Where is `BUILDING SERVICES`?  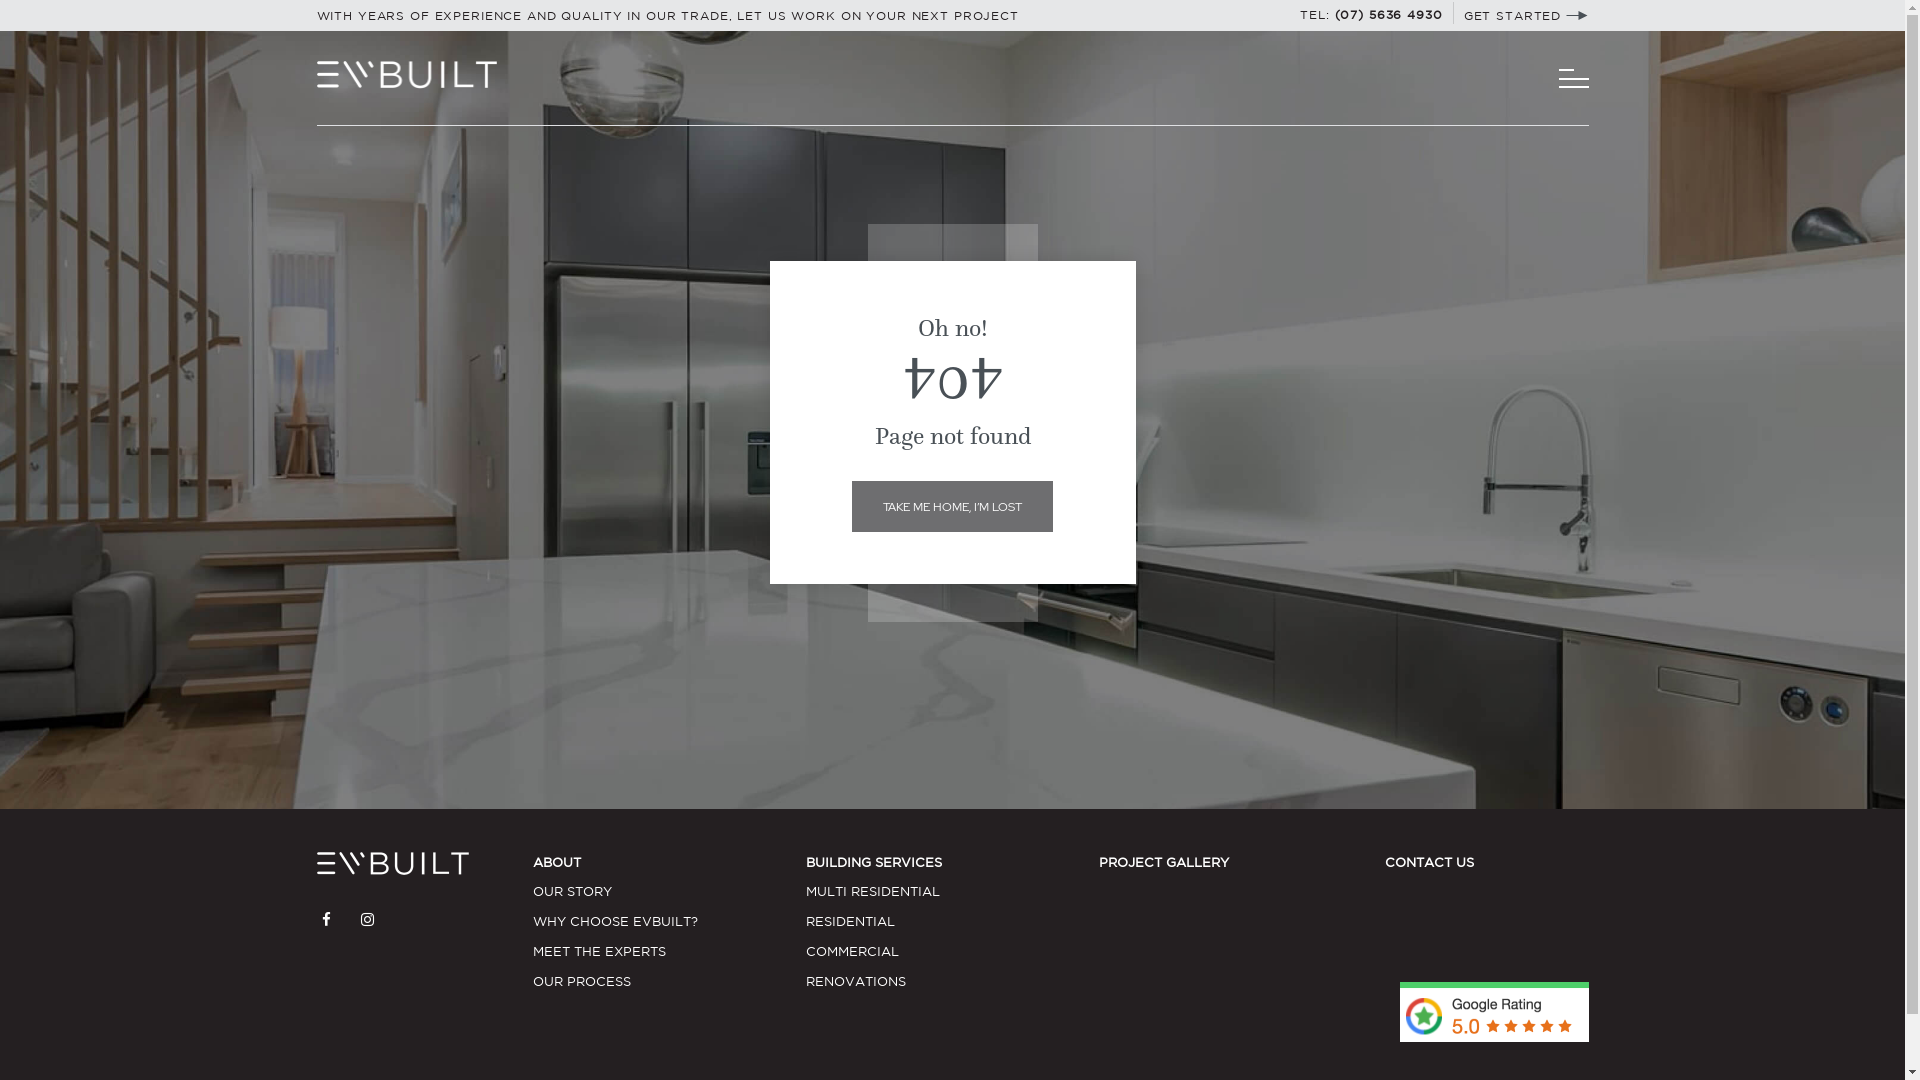 BUILDING SERVICES is located at coordinates (874, 862).